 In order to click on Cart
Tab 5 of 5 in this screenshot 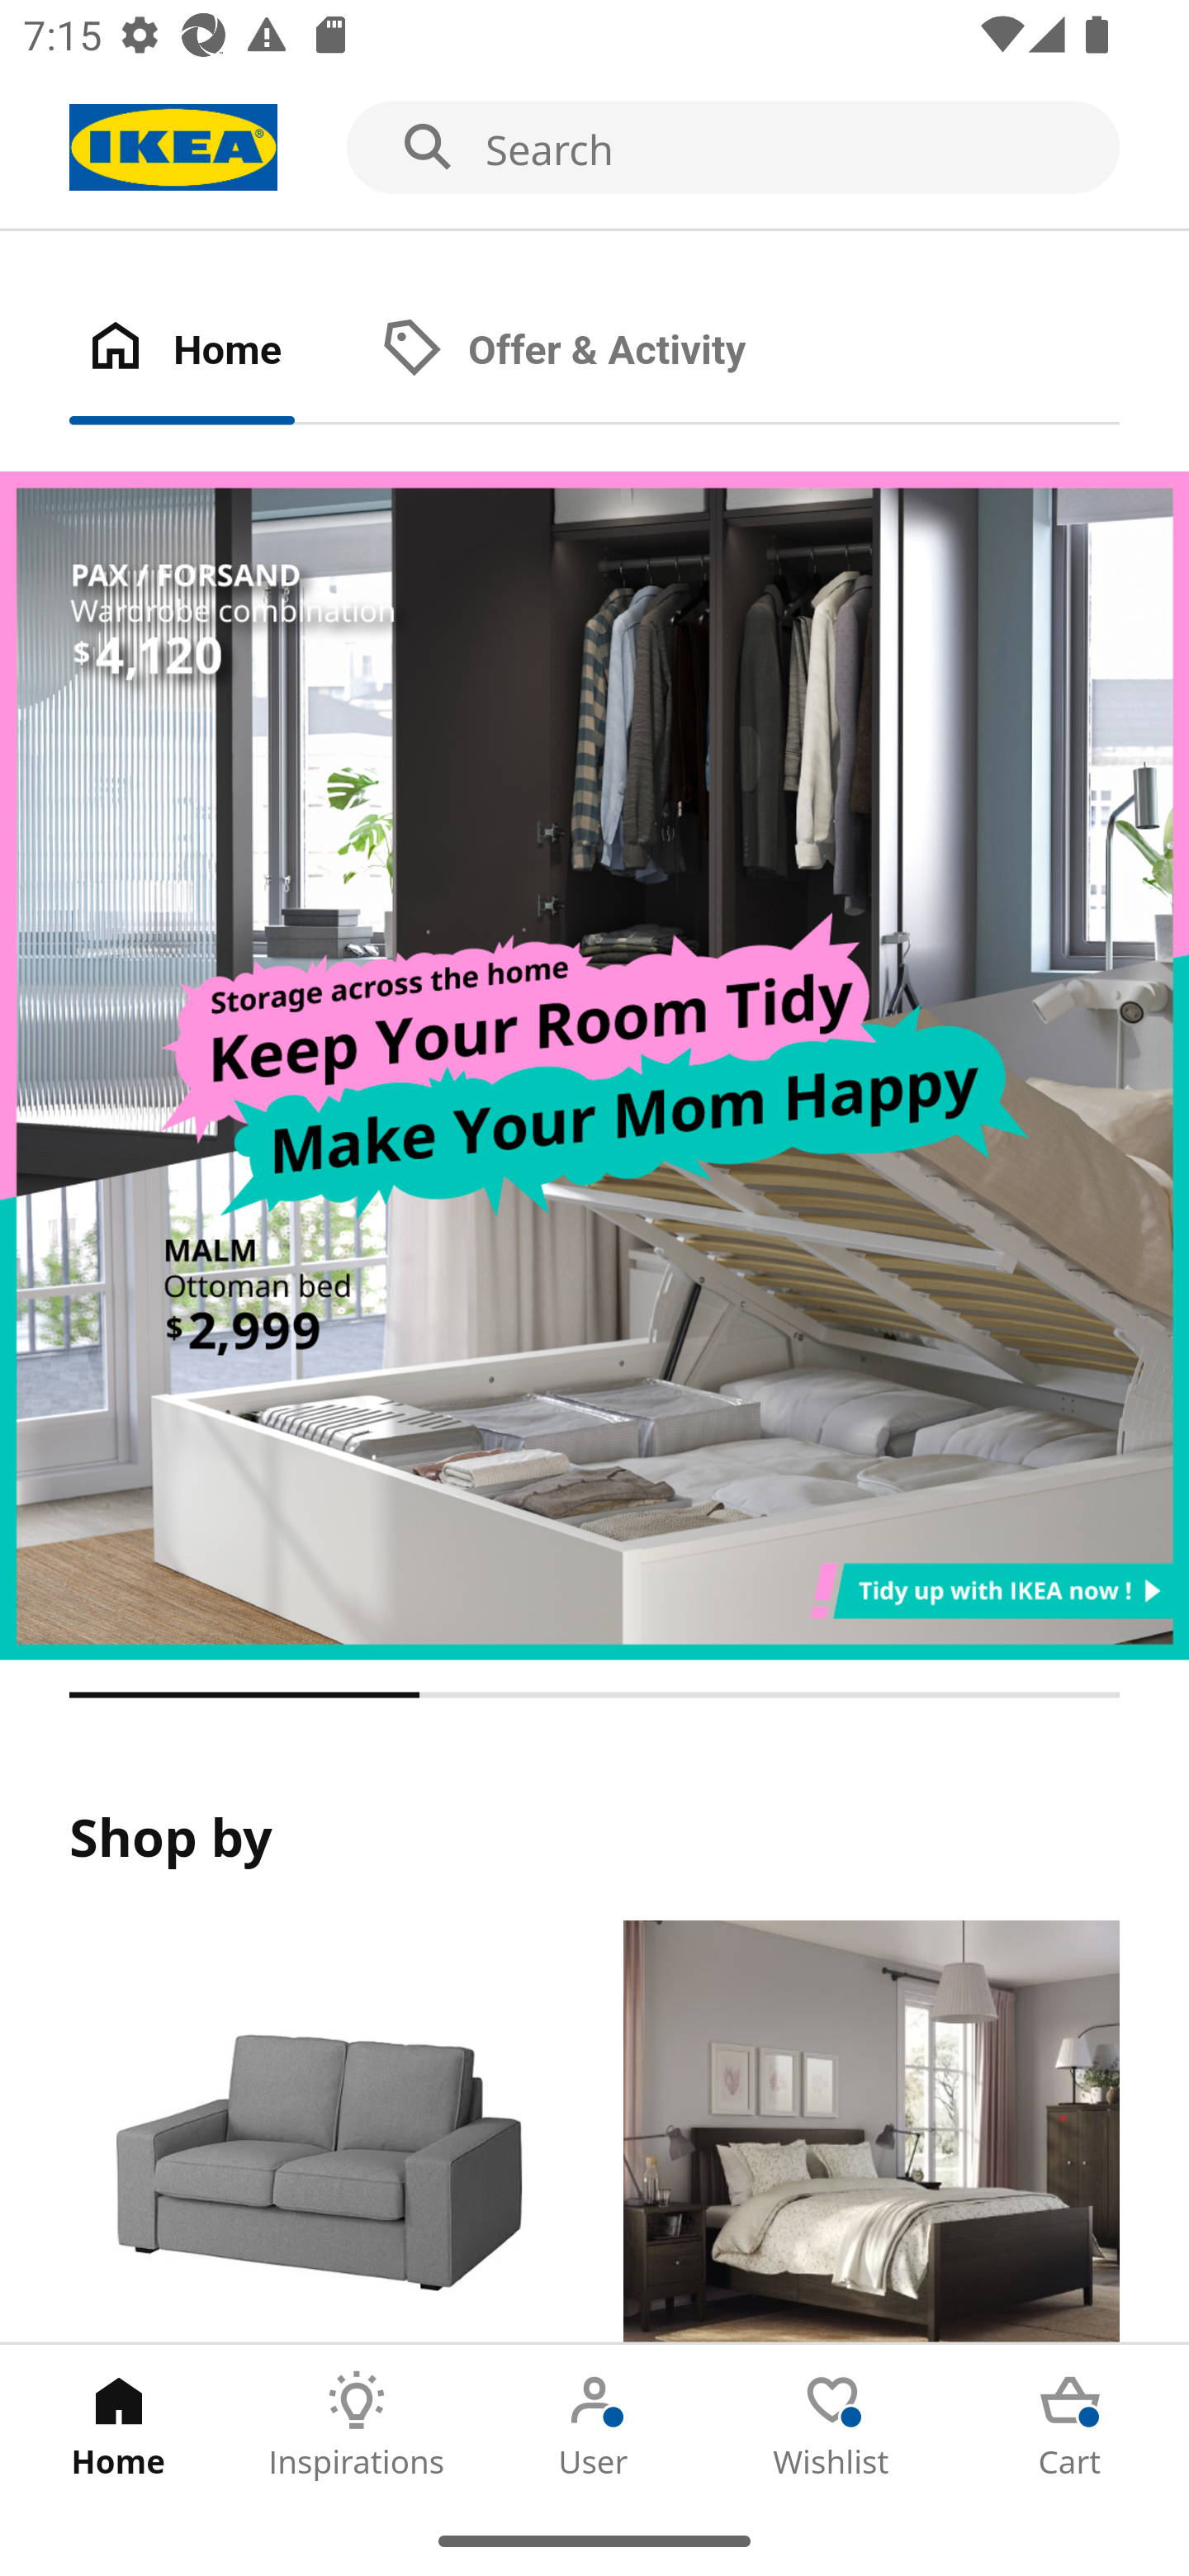, I will do `click(1070, 2425)`.